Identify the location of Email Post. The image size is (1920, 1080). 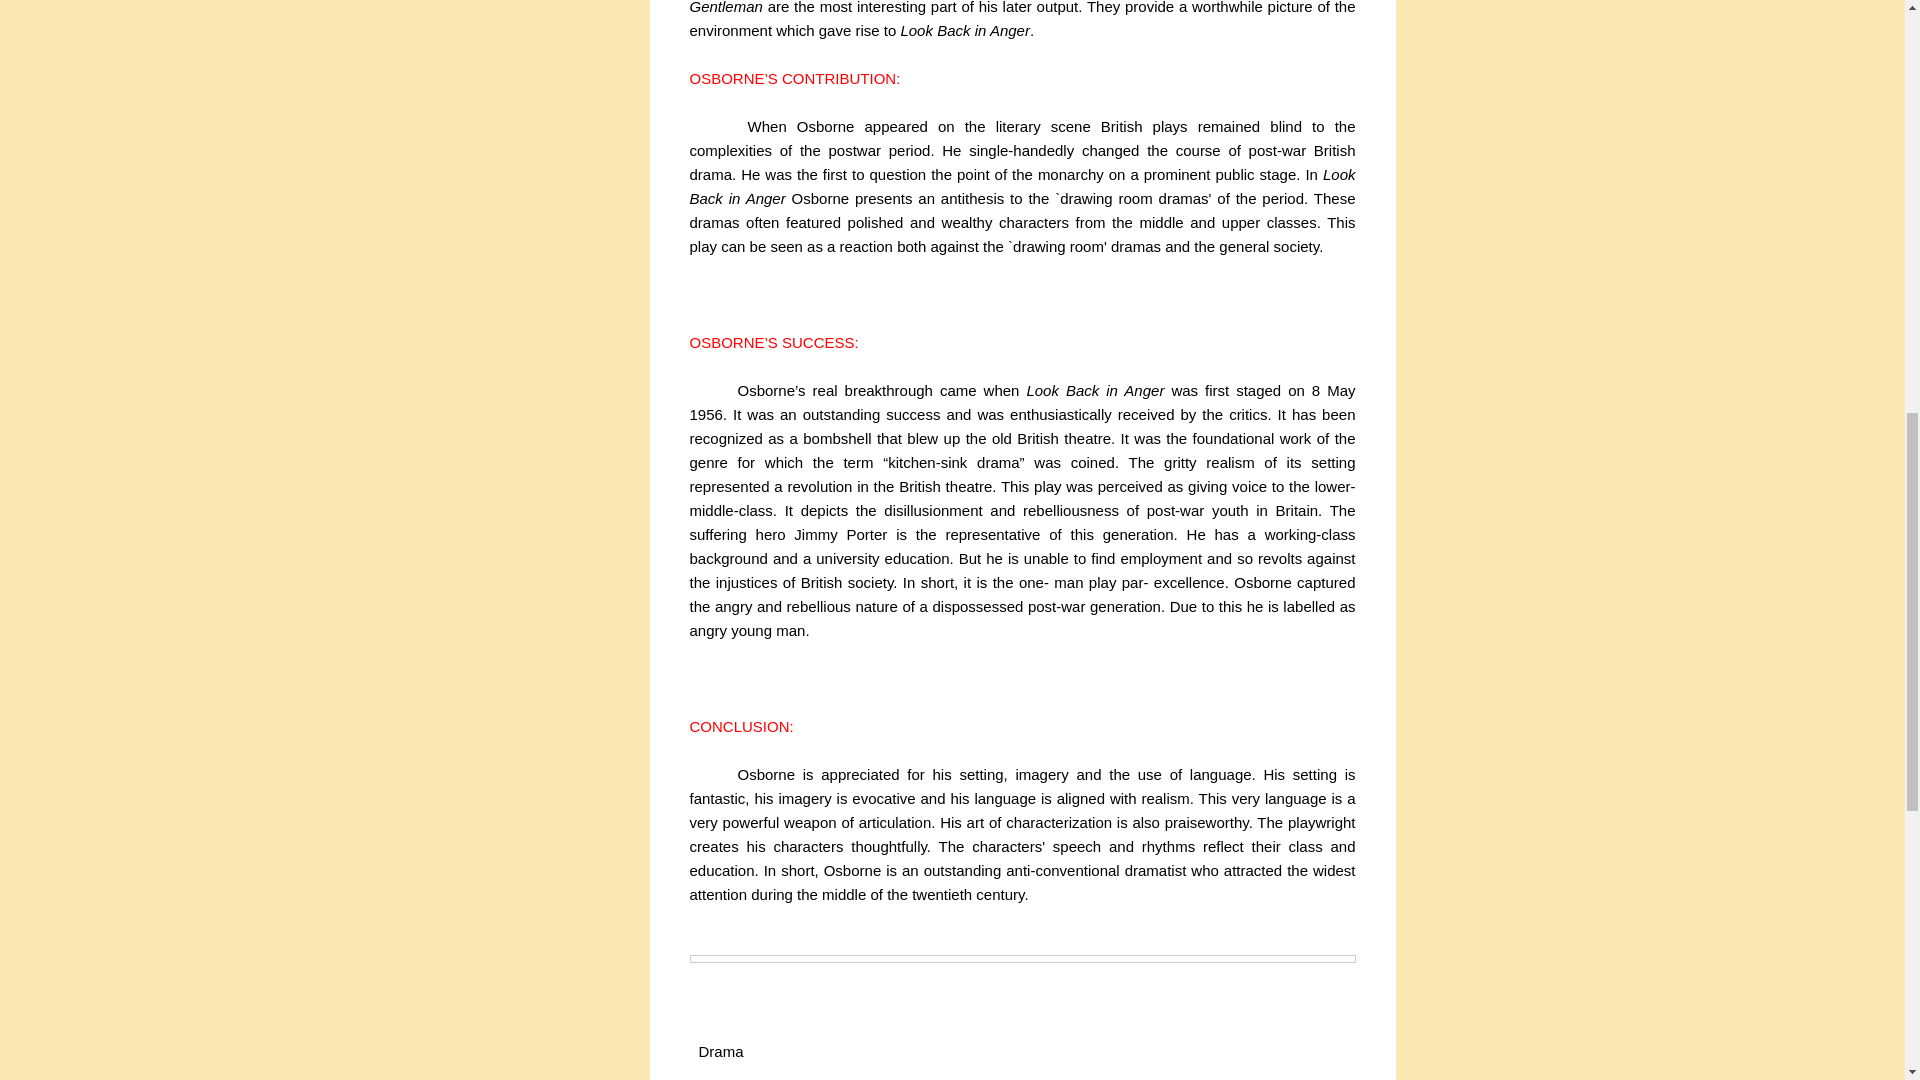
(788, 1050).